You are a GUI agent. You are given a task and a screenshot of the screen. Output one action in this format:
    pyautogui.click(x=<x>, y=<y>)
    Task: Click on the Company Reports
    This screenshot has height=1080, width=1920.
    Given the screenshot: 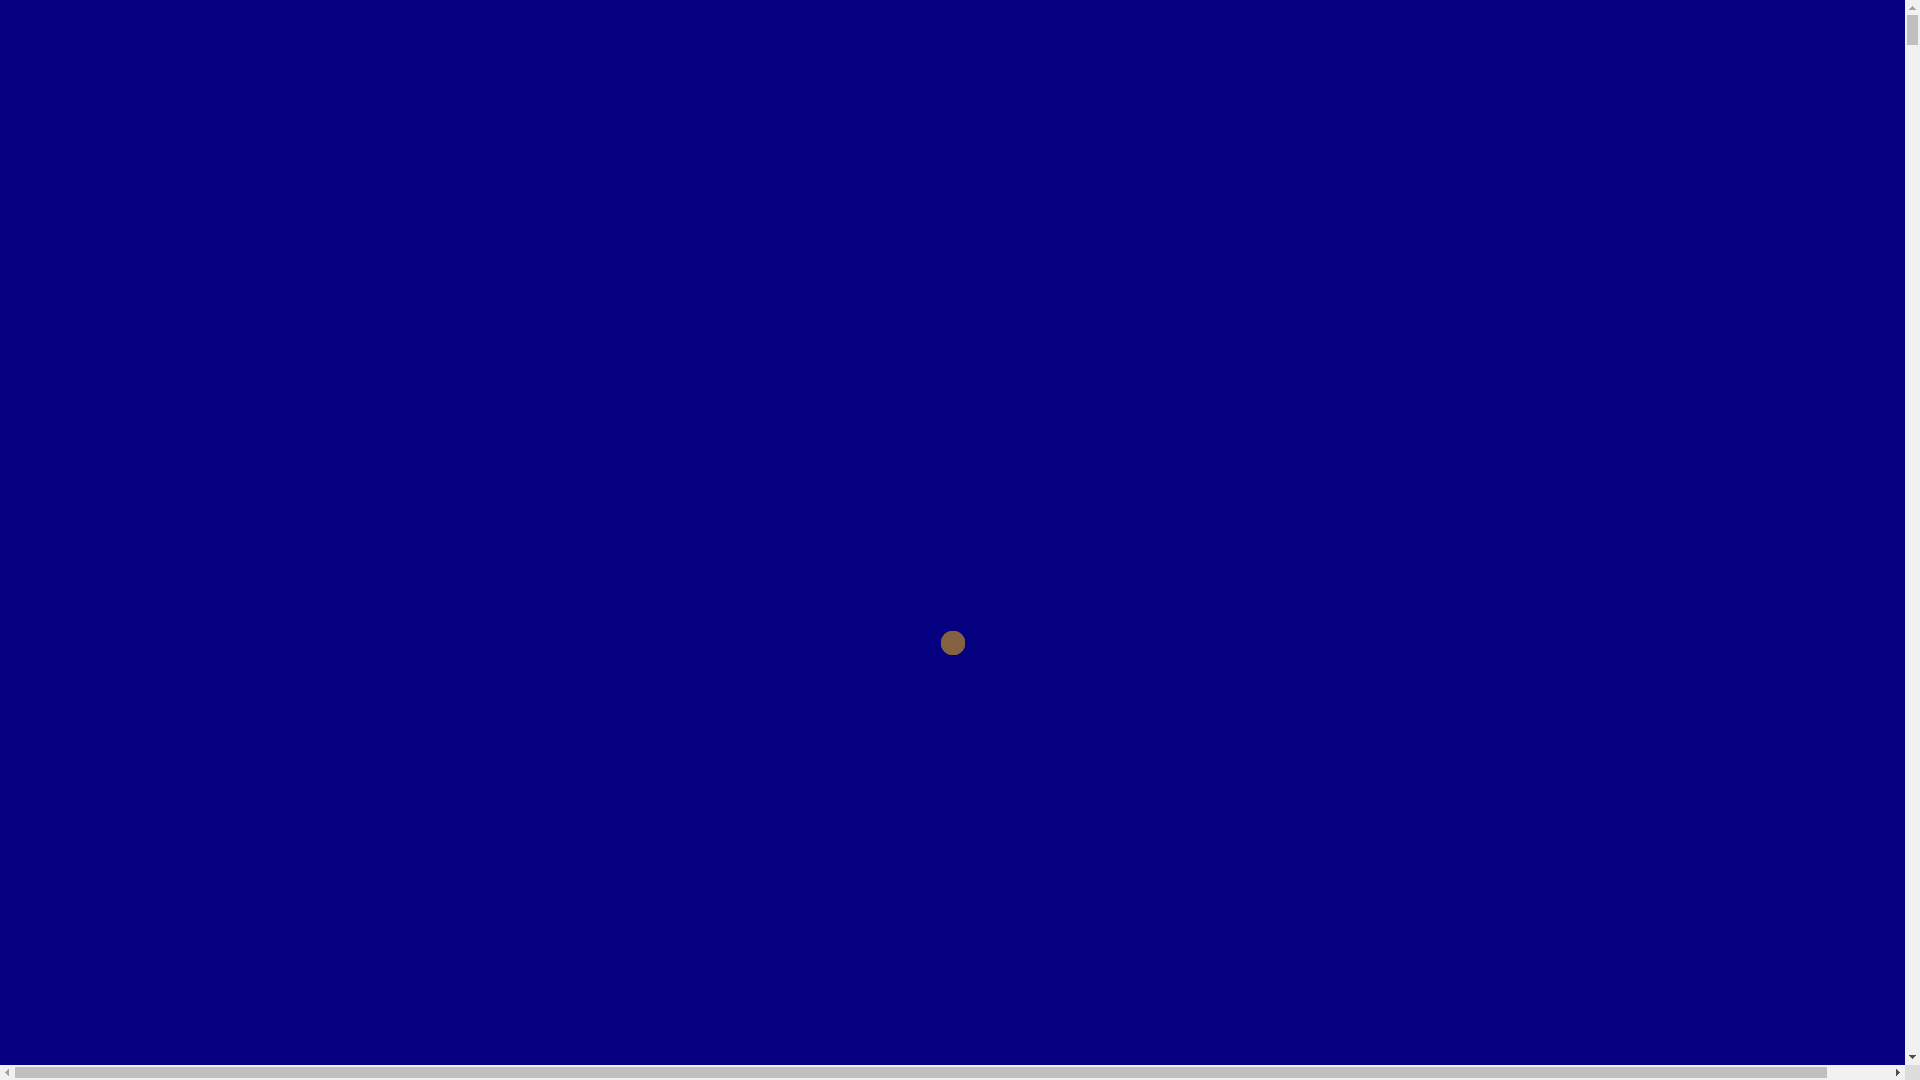 What is the action you would take?
    pyautogui.click(x=154, y=560)
    